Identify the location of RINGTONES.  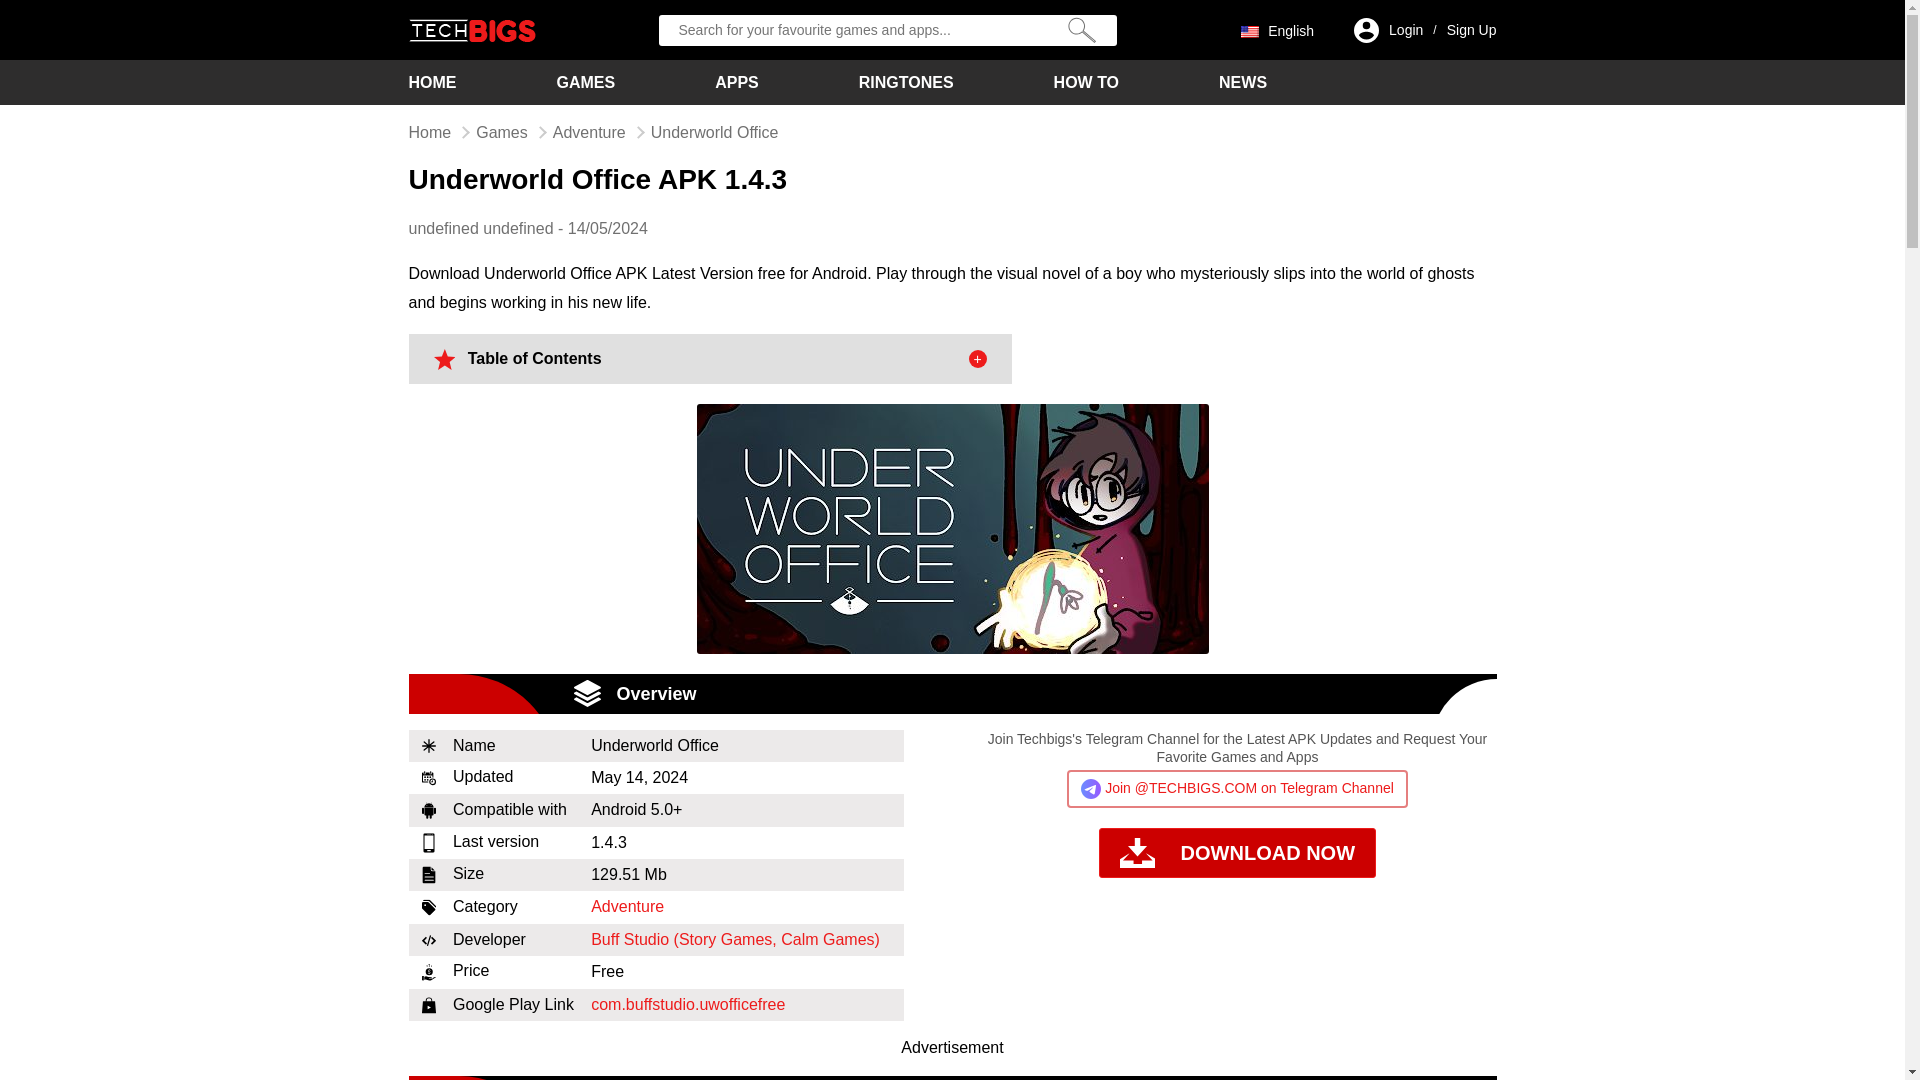
(906, 82).